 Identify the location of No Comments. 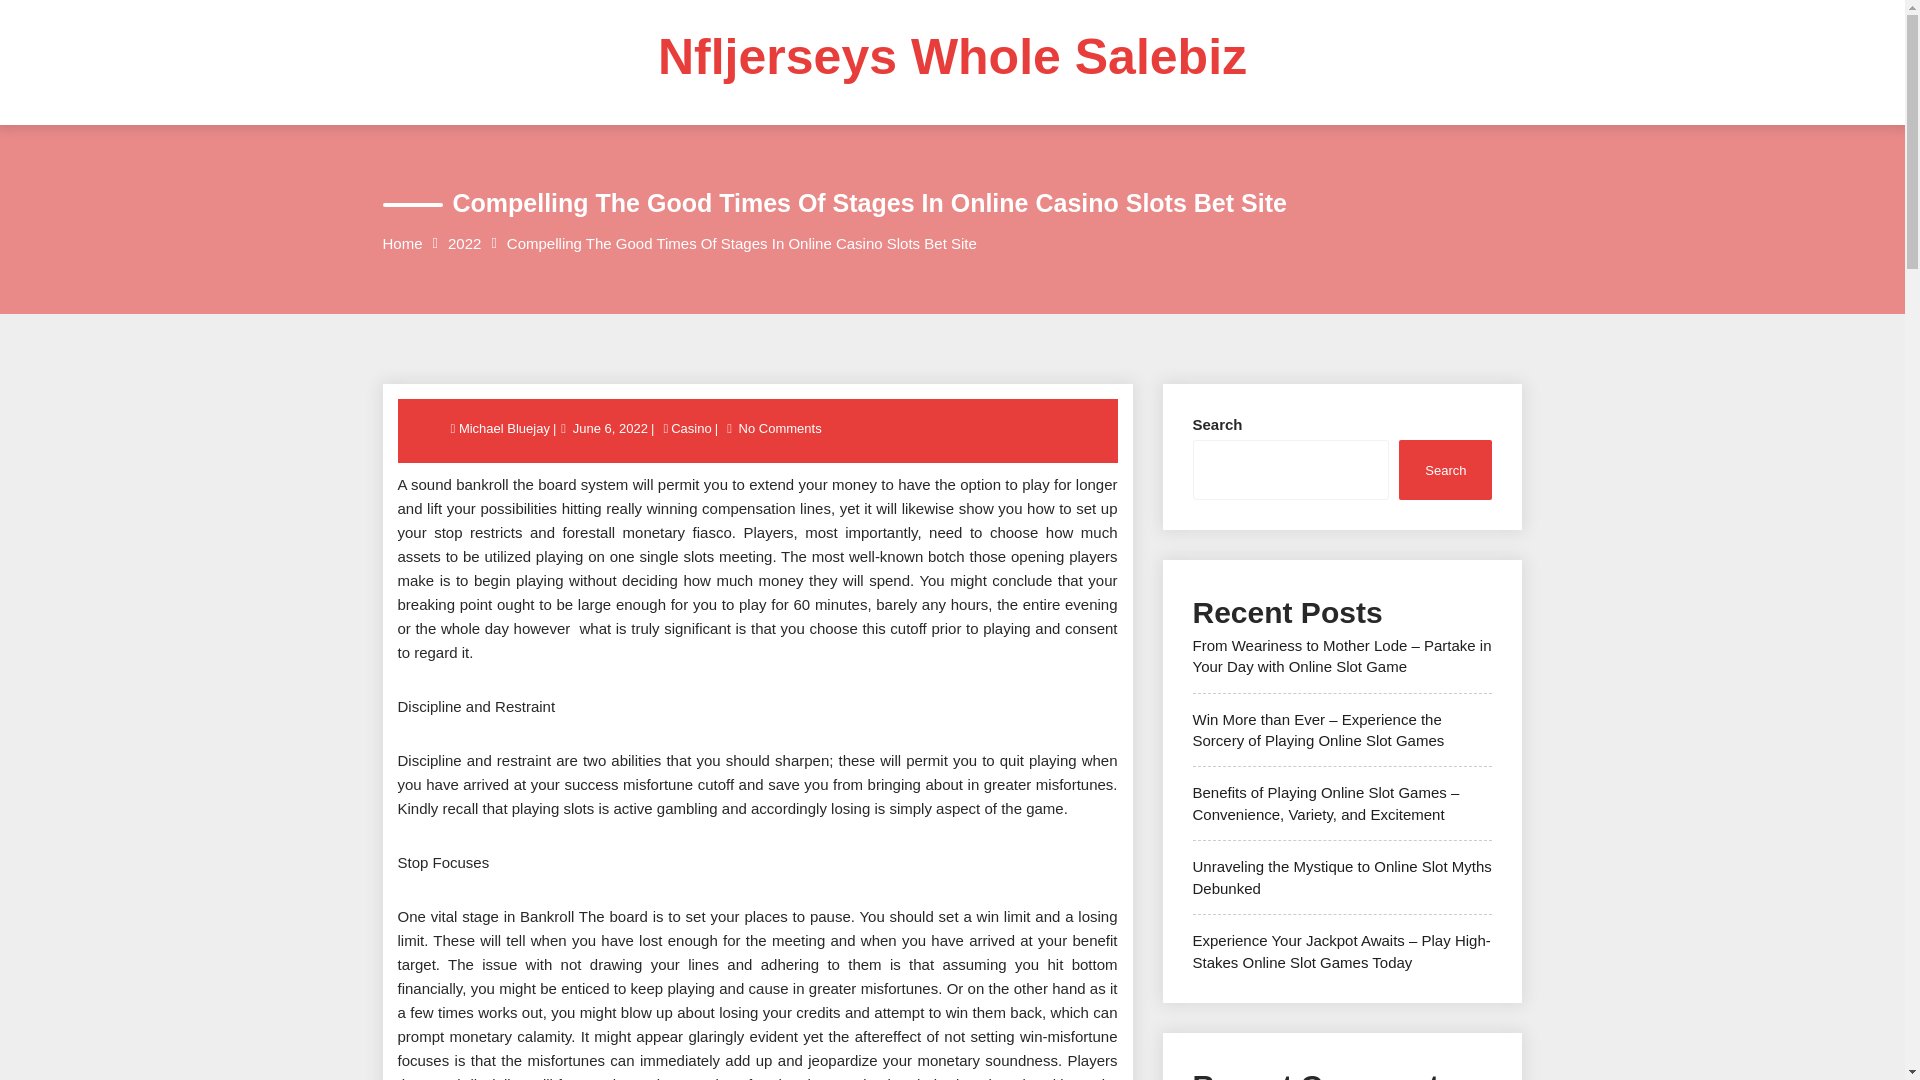
(780, 428).